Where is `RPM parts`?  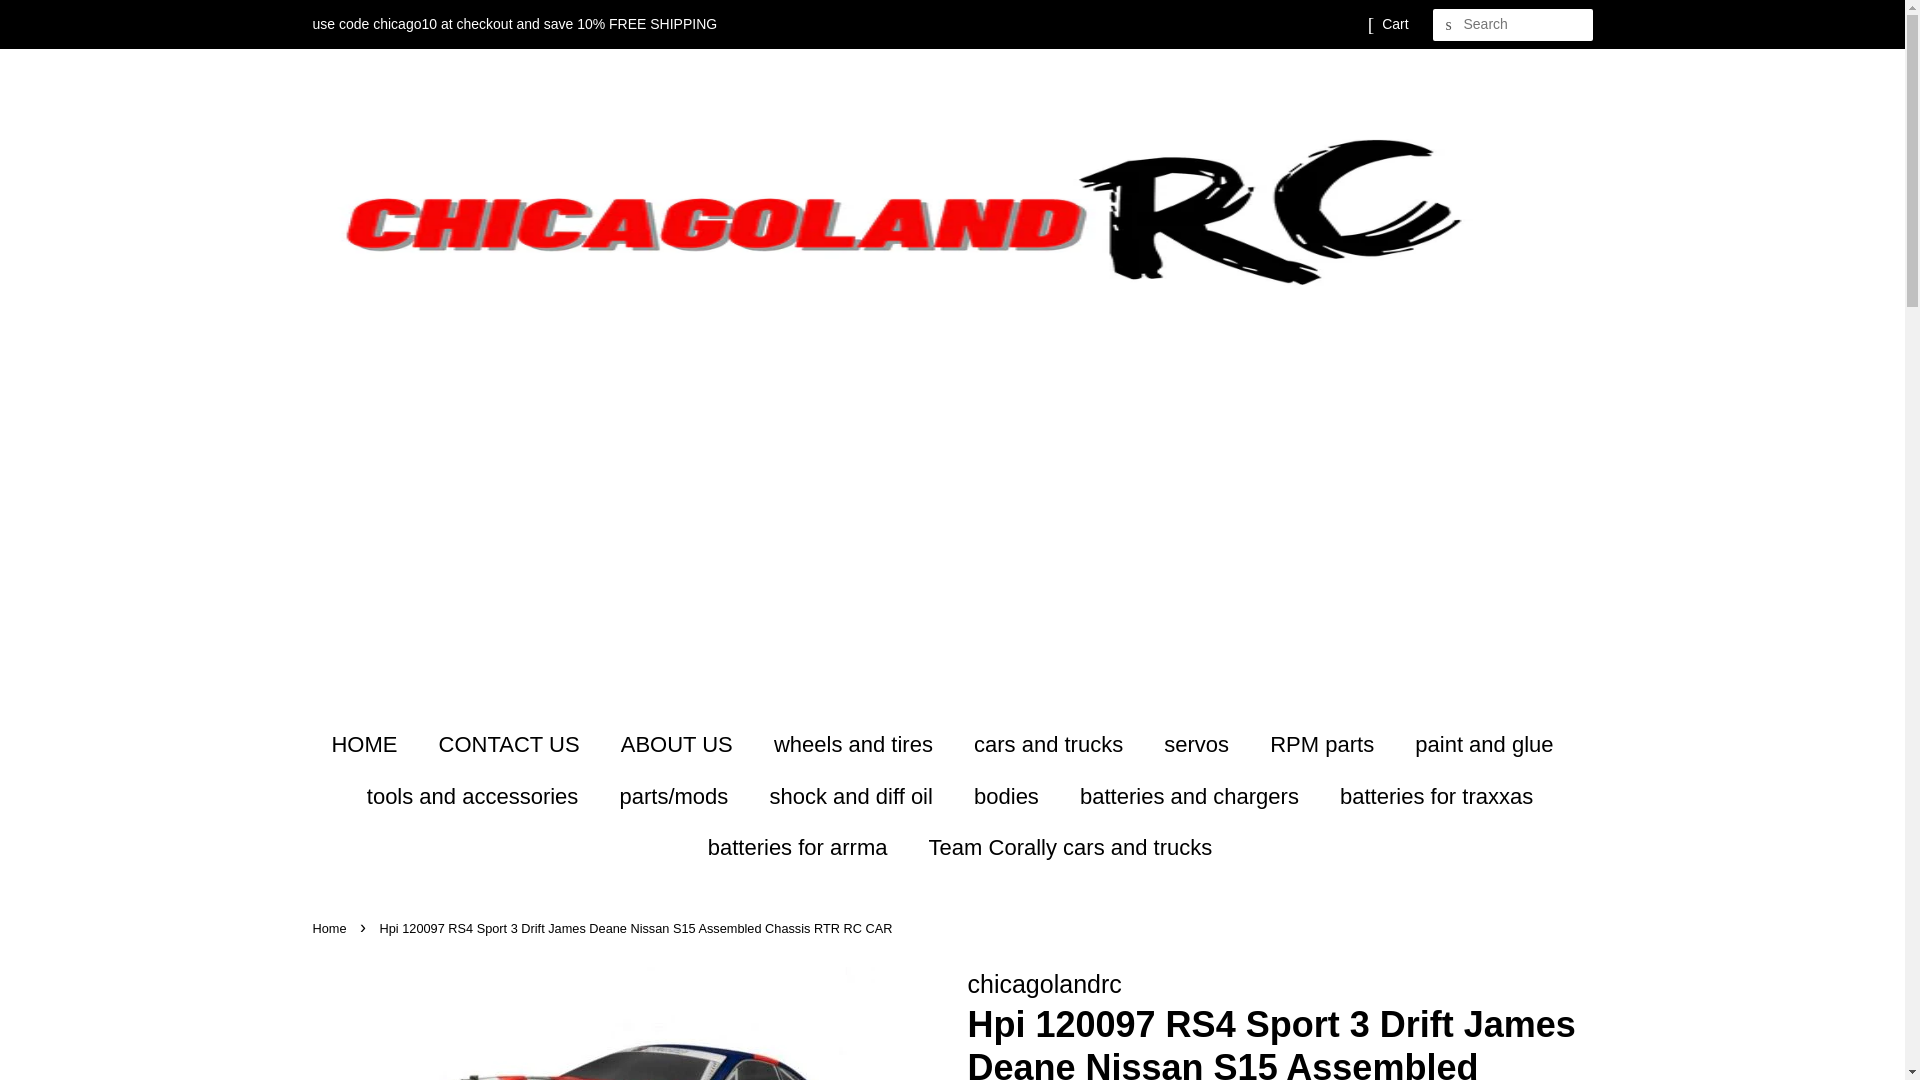 RPM parts is located at coordinates (1324, 744).